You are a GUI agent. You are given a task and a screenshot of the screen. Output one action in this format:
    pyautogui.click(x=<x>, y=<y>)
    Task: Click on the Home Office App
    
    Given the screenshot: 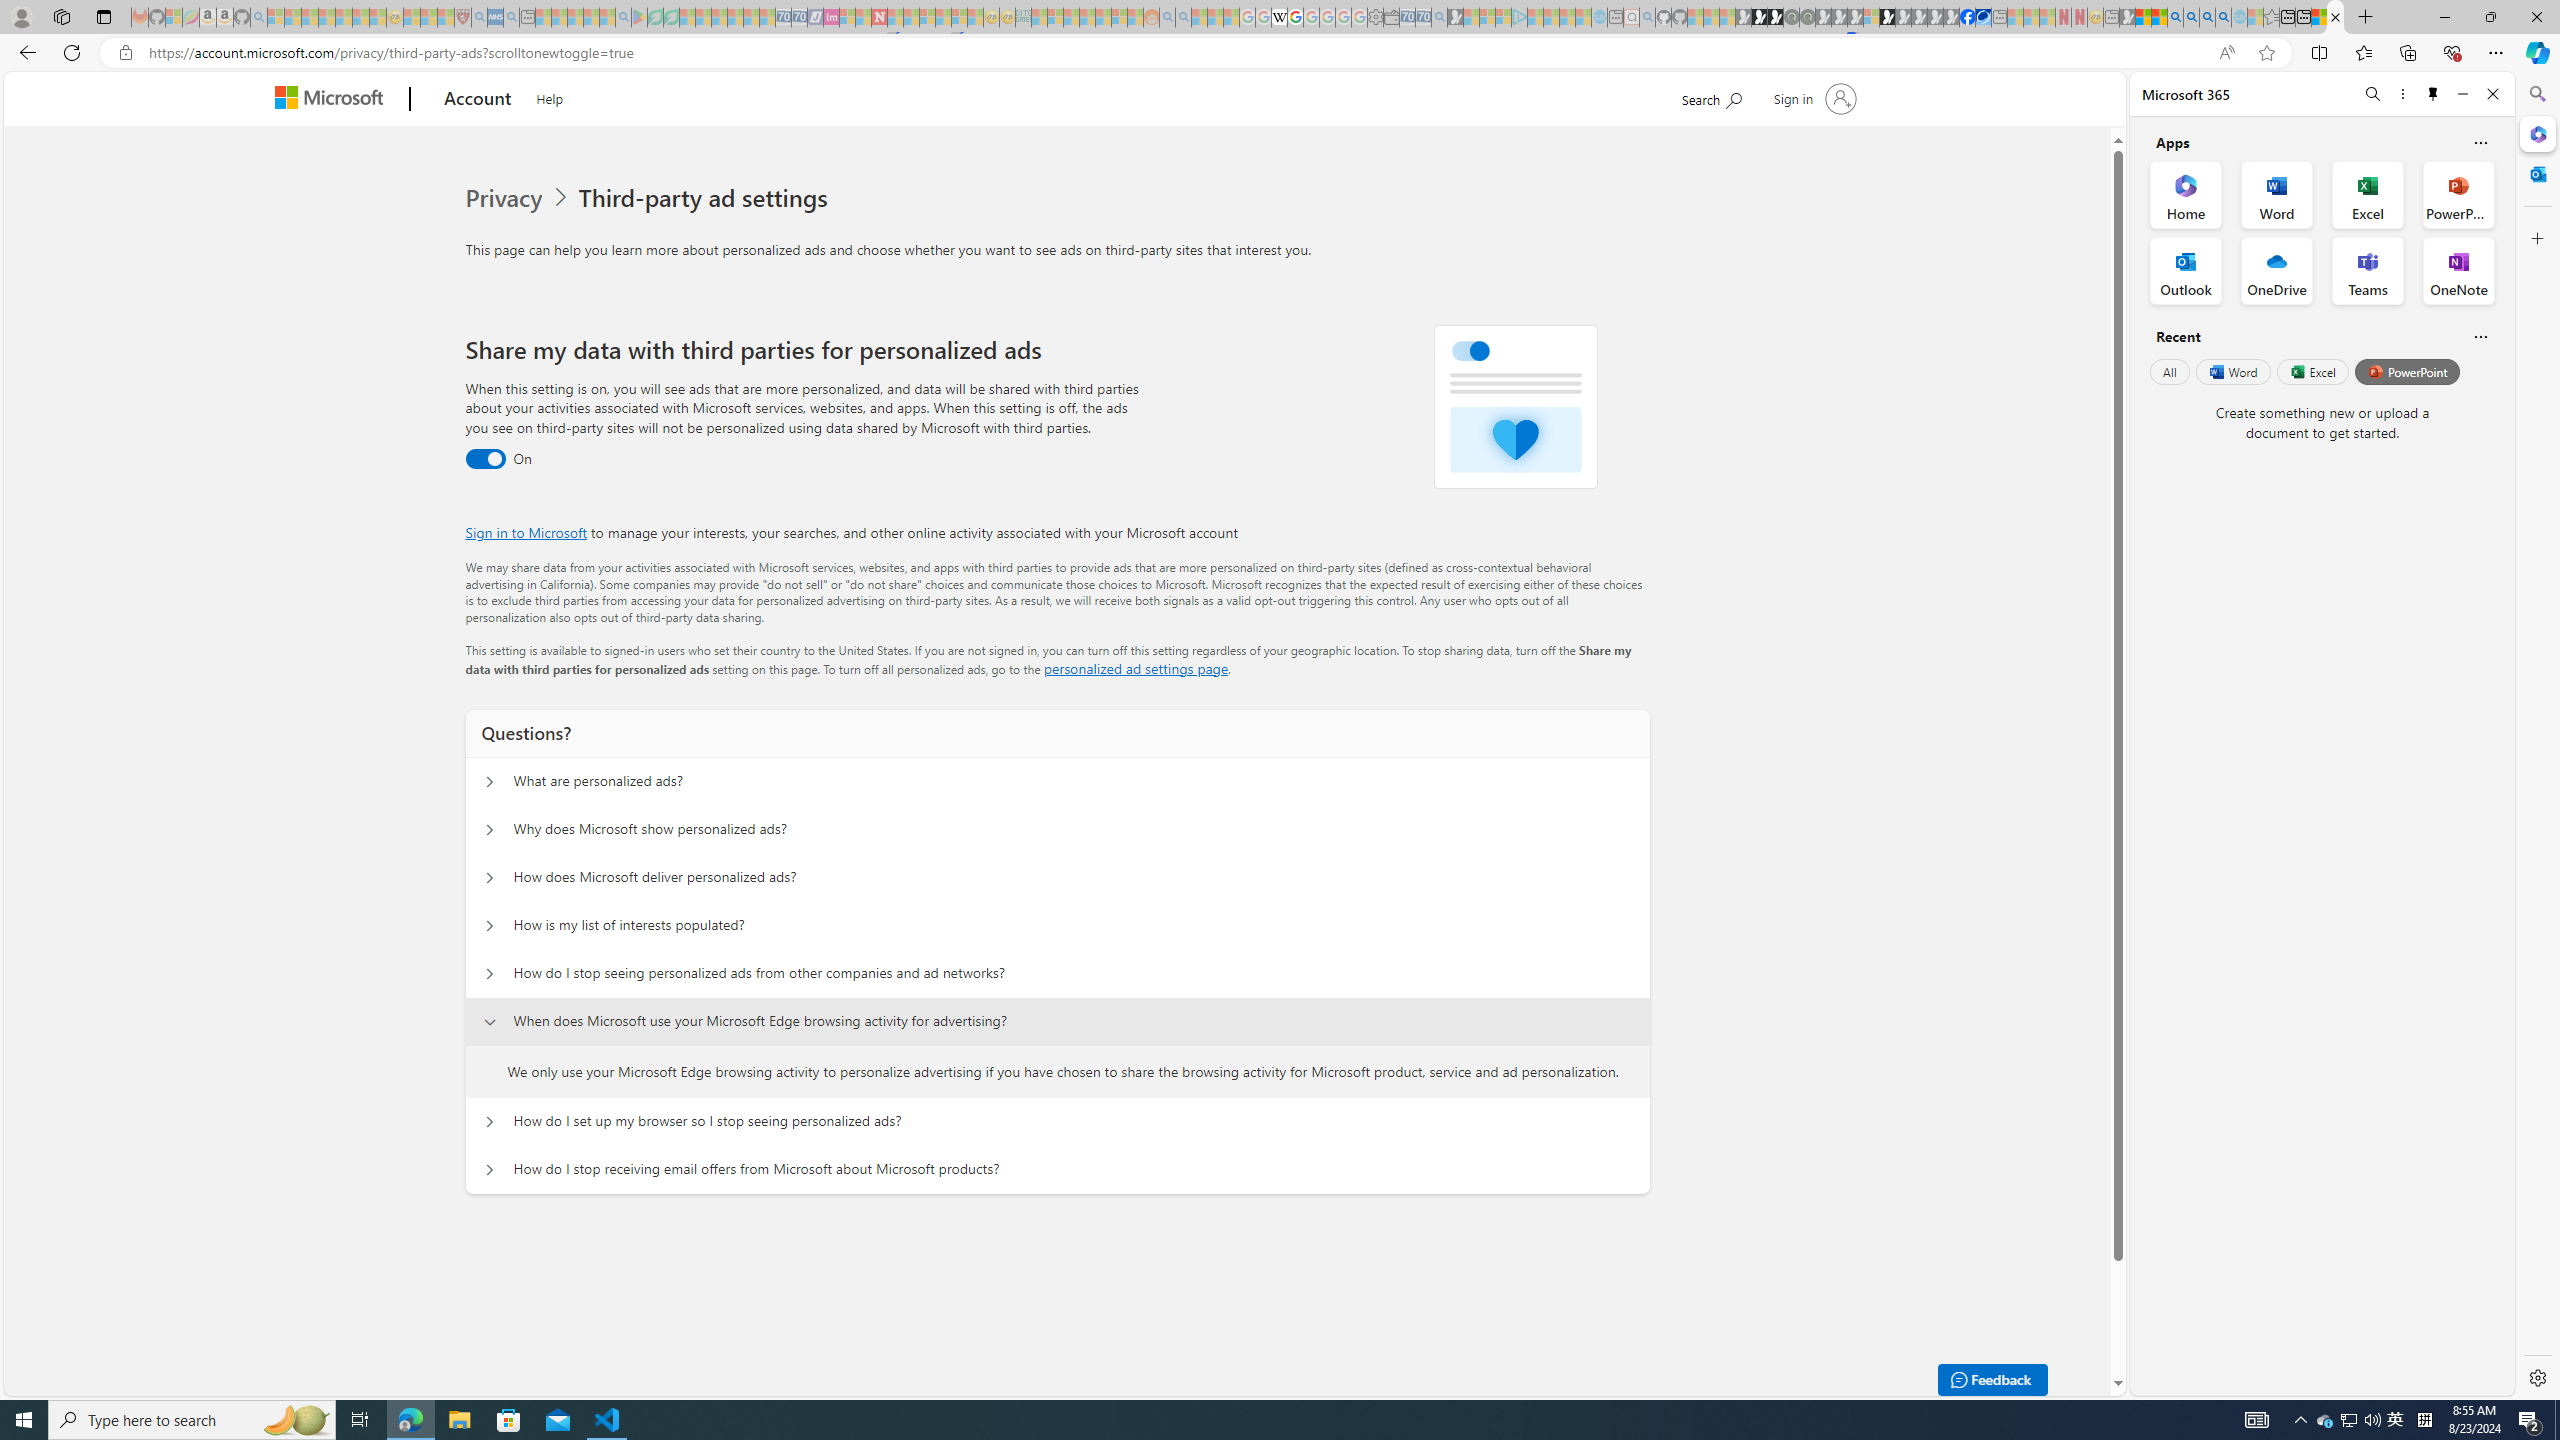 What is the action you would take?
    pyautogui.click(x=2186, y=194)
    